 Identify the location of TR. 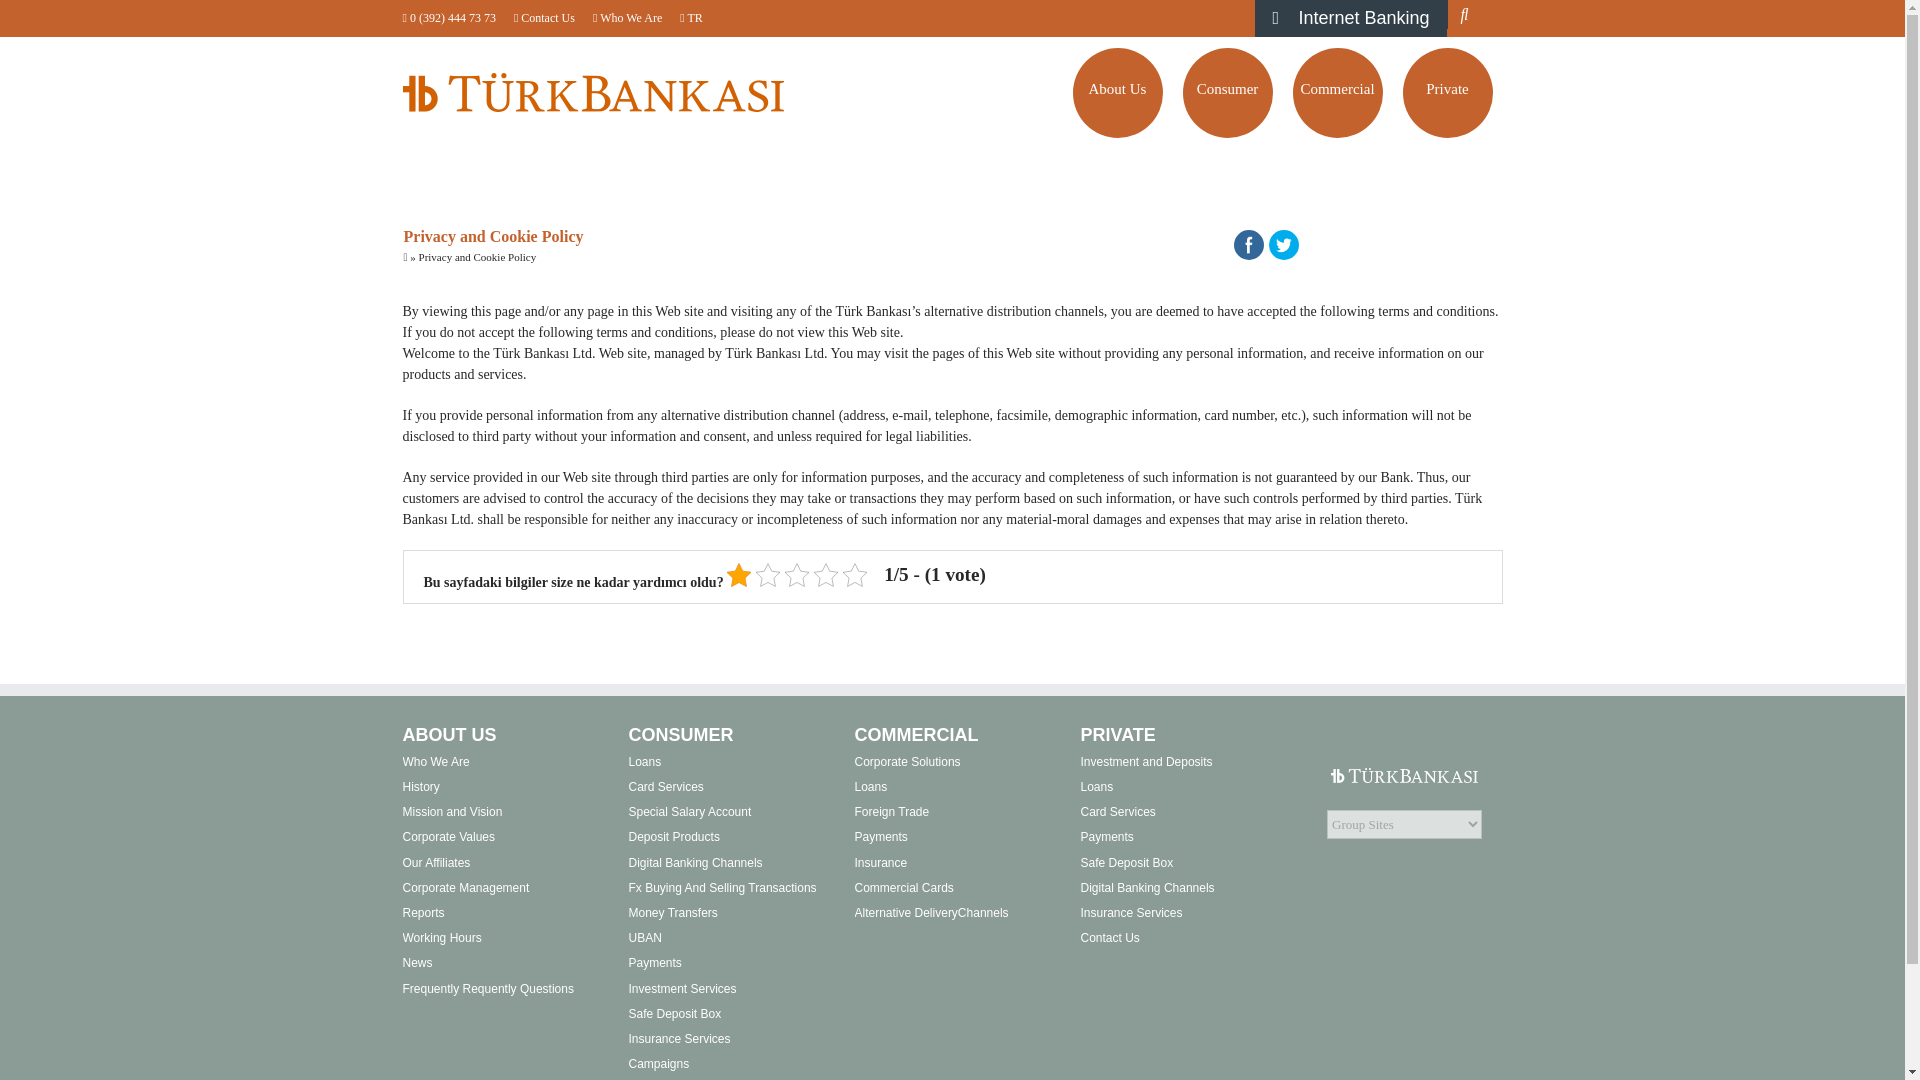
(690, 17).